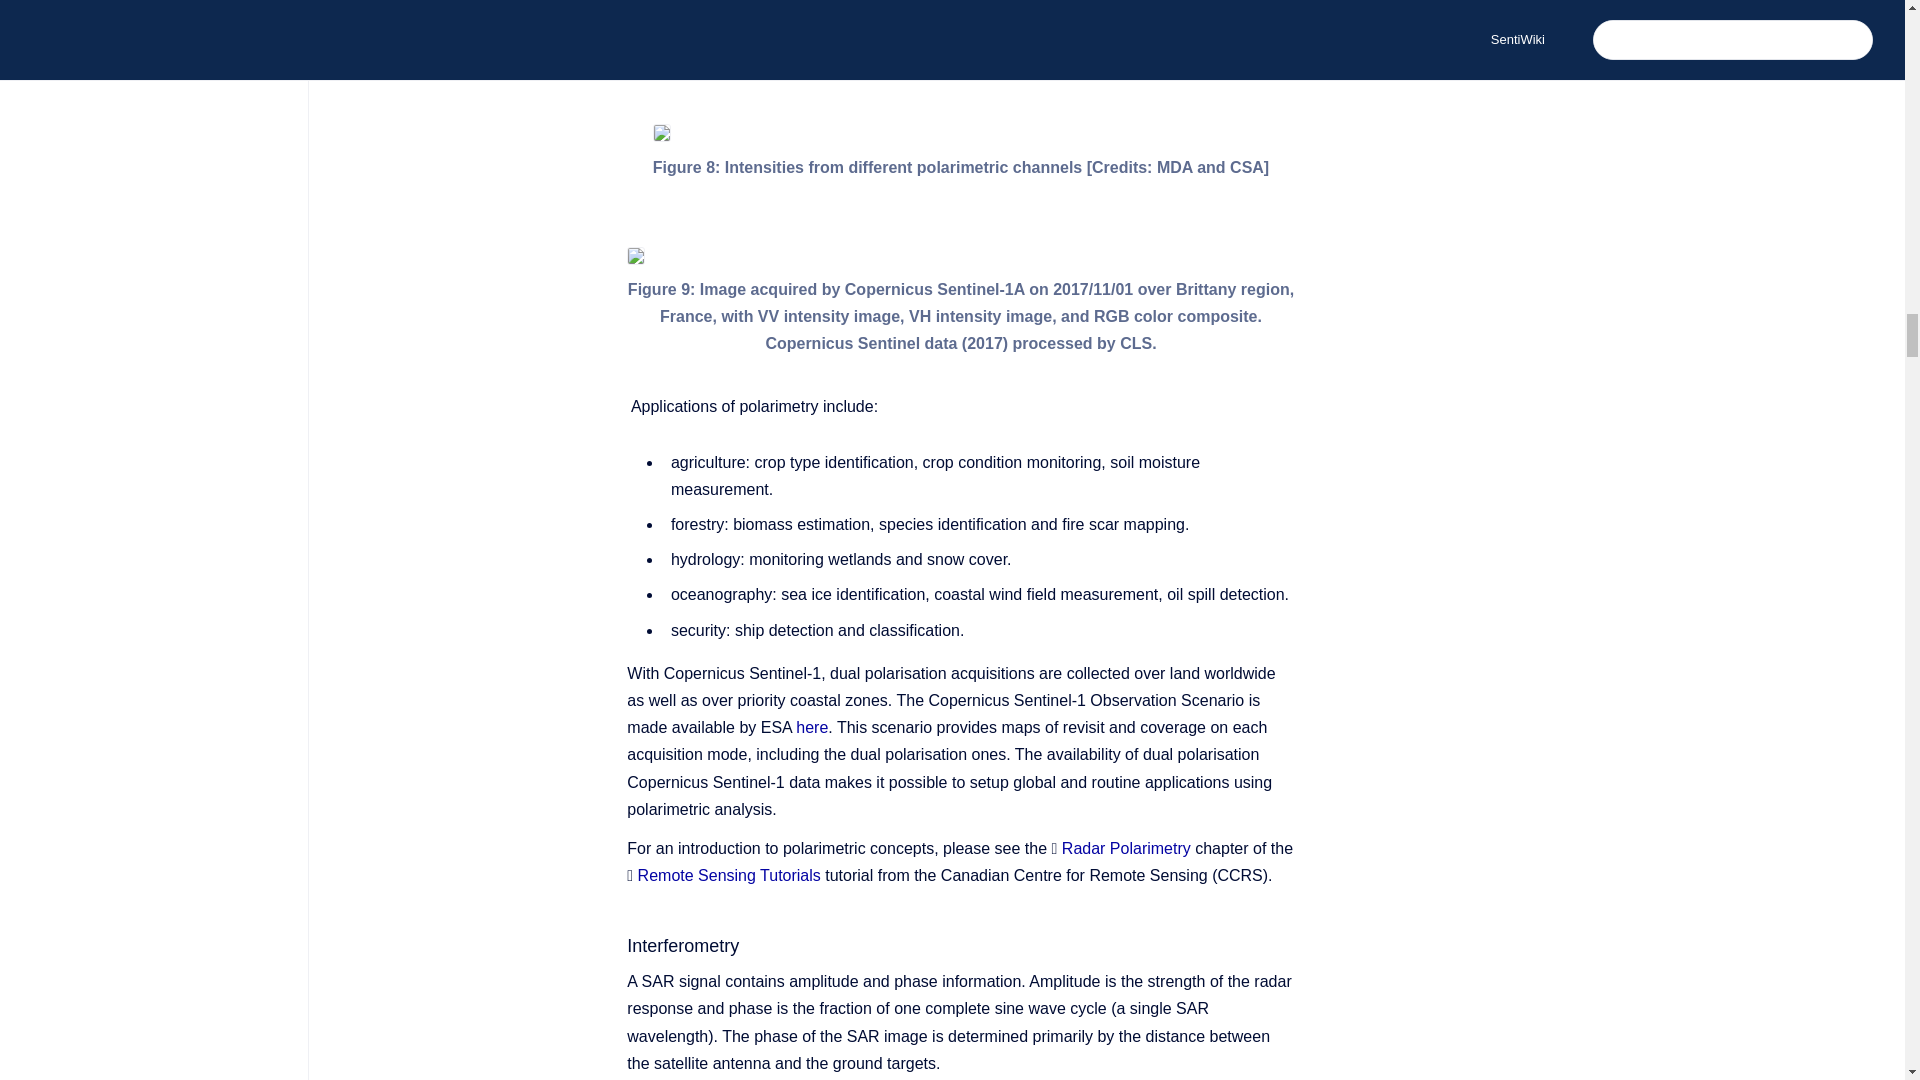 Image resolution: width=1920 pixels, height=1080 pixels. I want to click on here, so click(812, 727).